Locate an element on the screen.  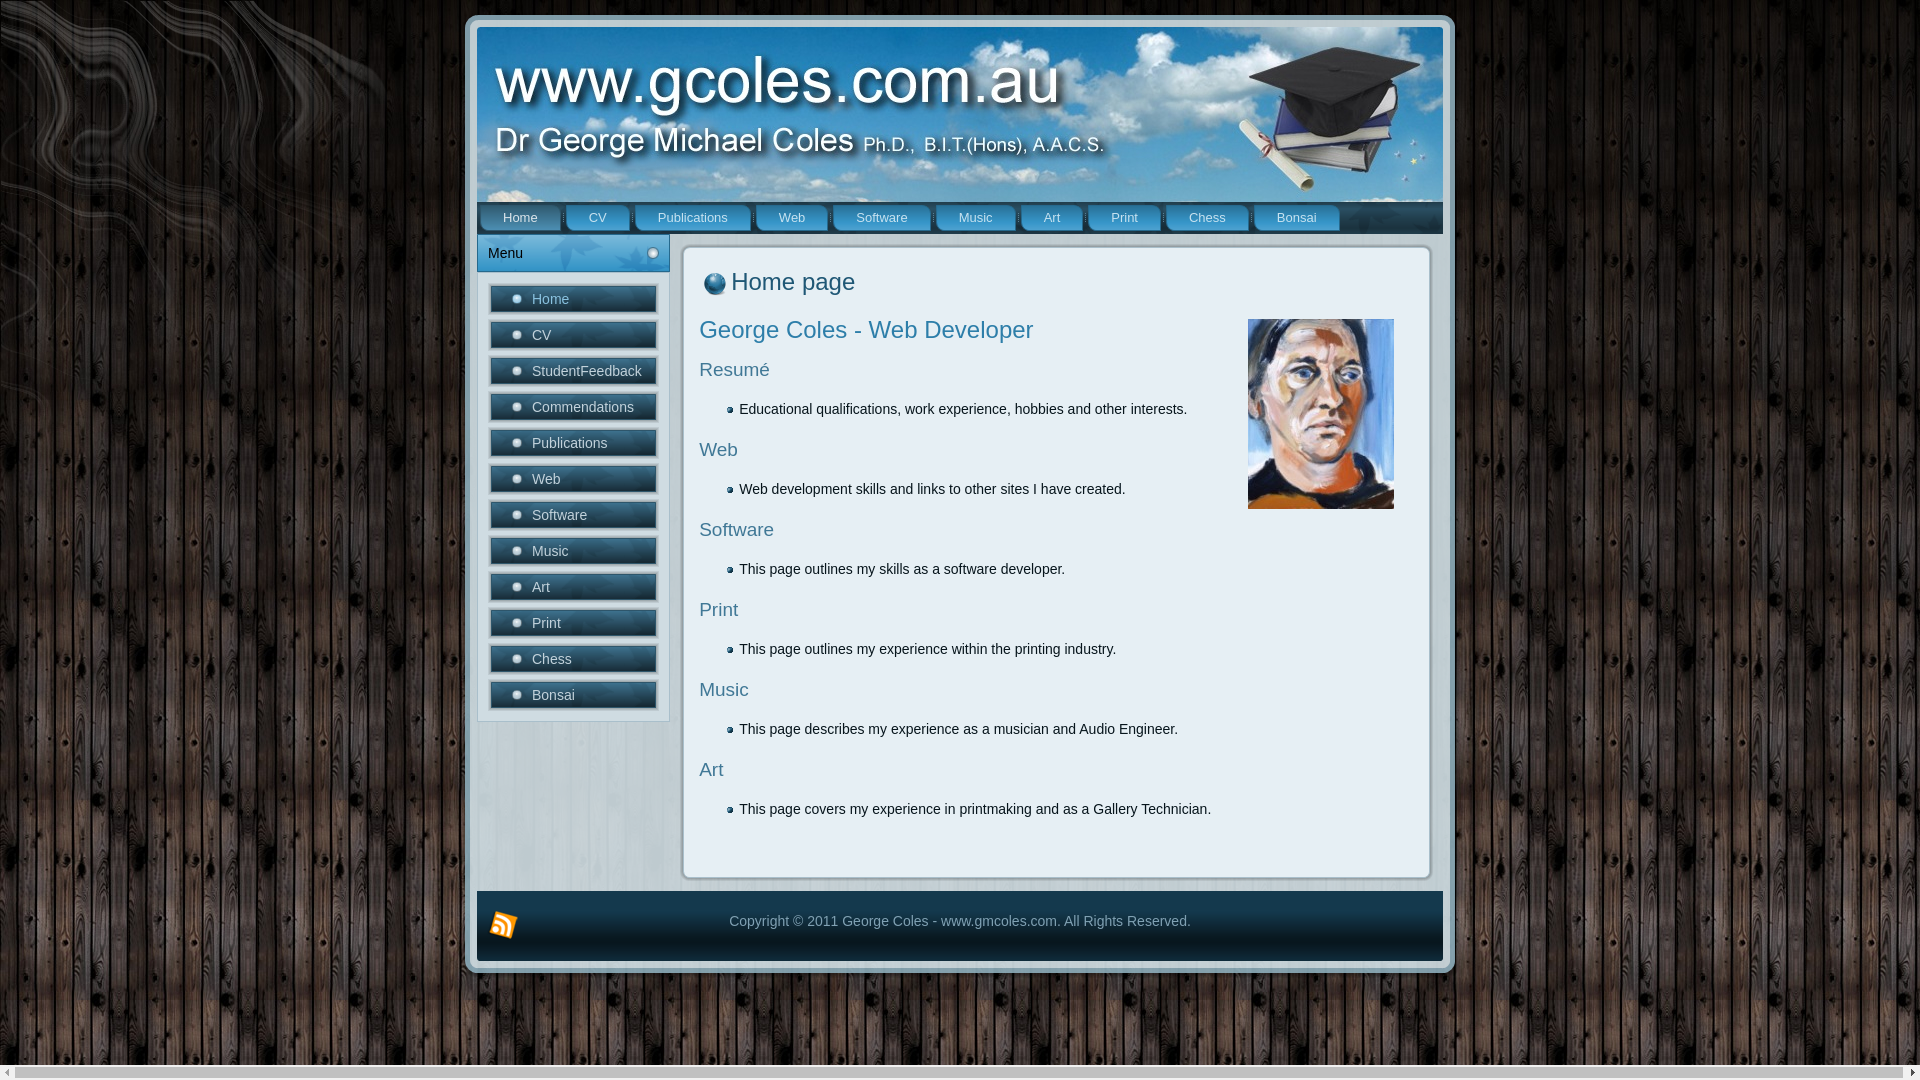
  Commendations is located at coordinates (574, 407).